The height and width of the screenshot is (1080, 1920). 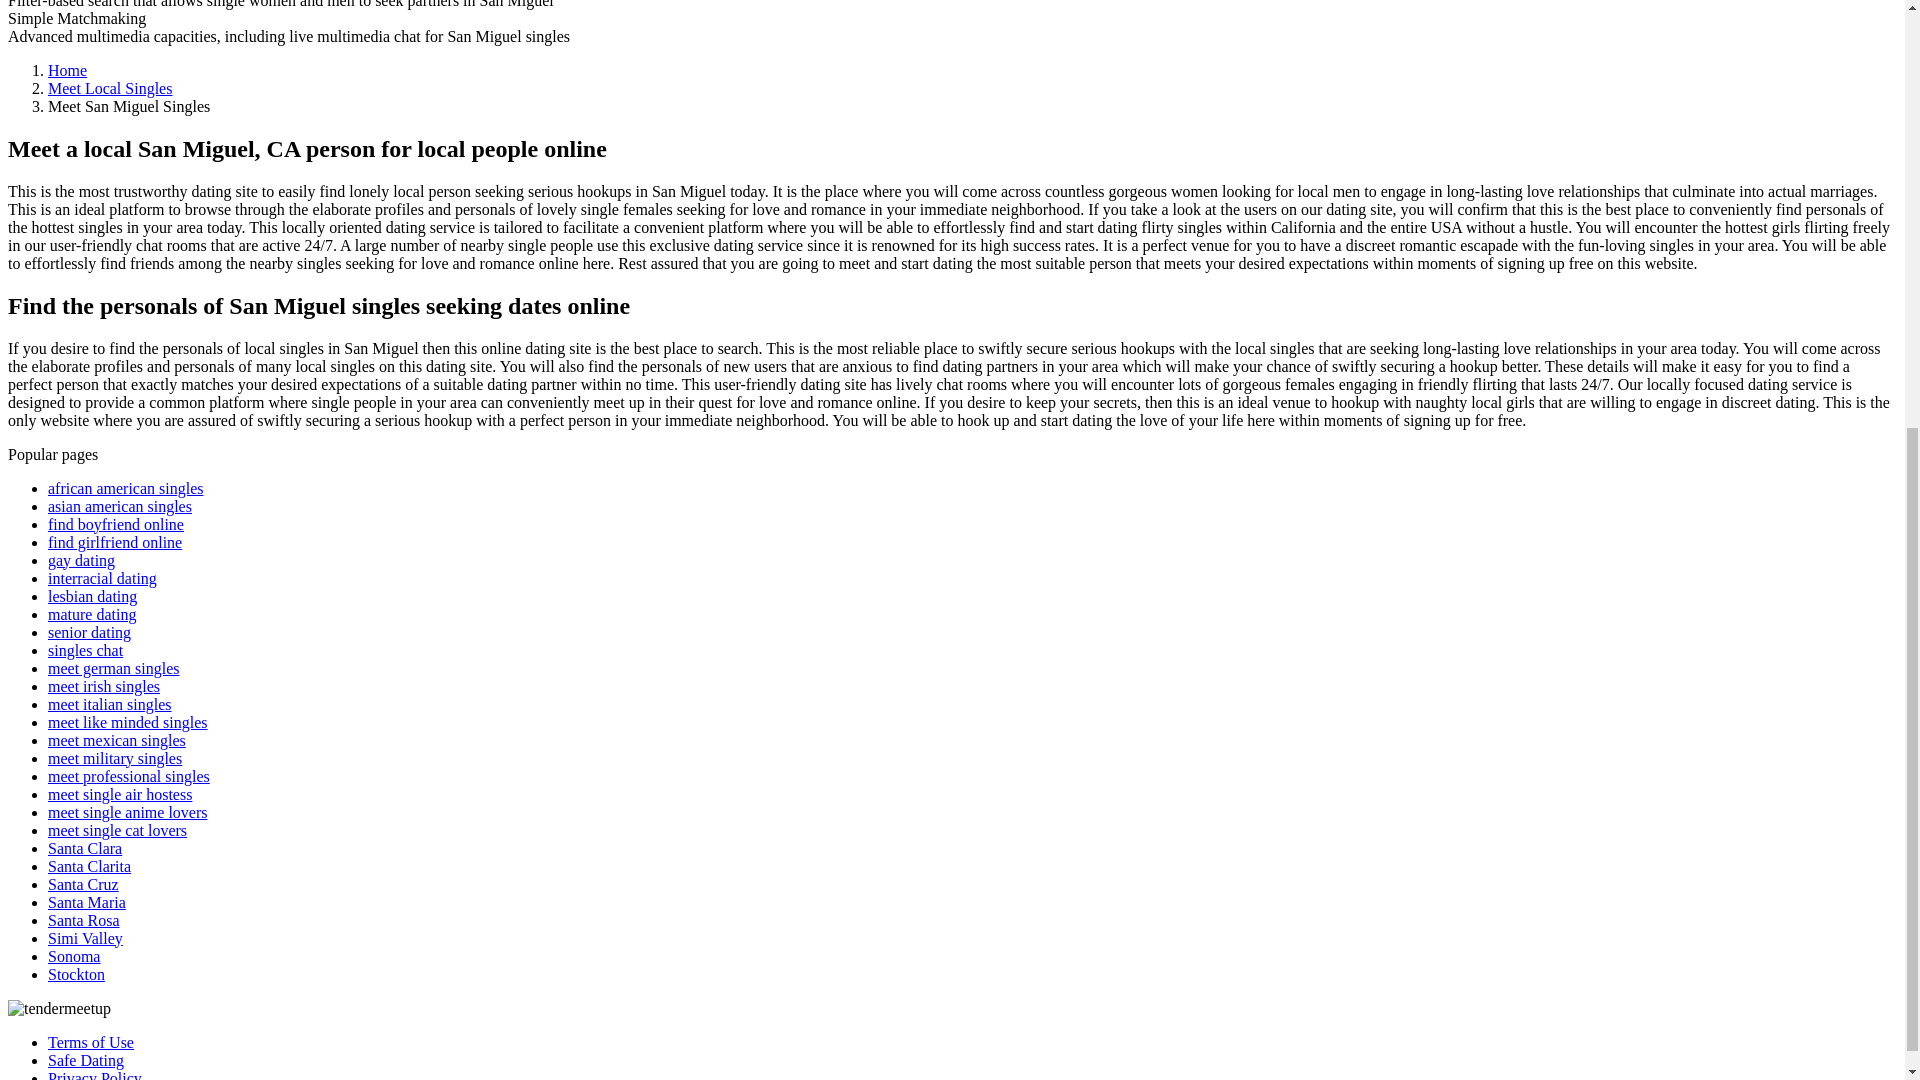 What do you see at coordinates (128, 721) in the screenshot?
I see `meet like minded singles` at bounding box center [128, 721].